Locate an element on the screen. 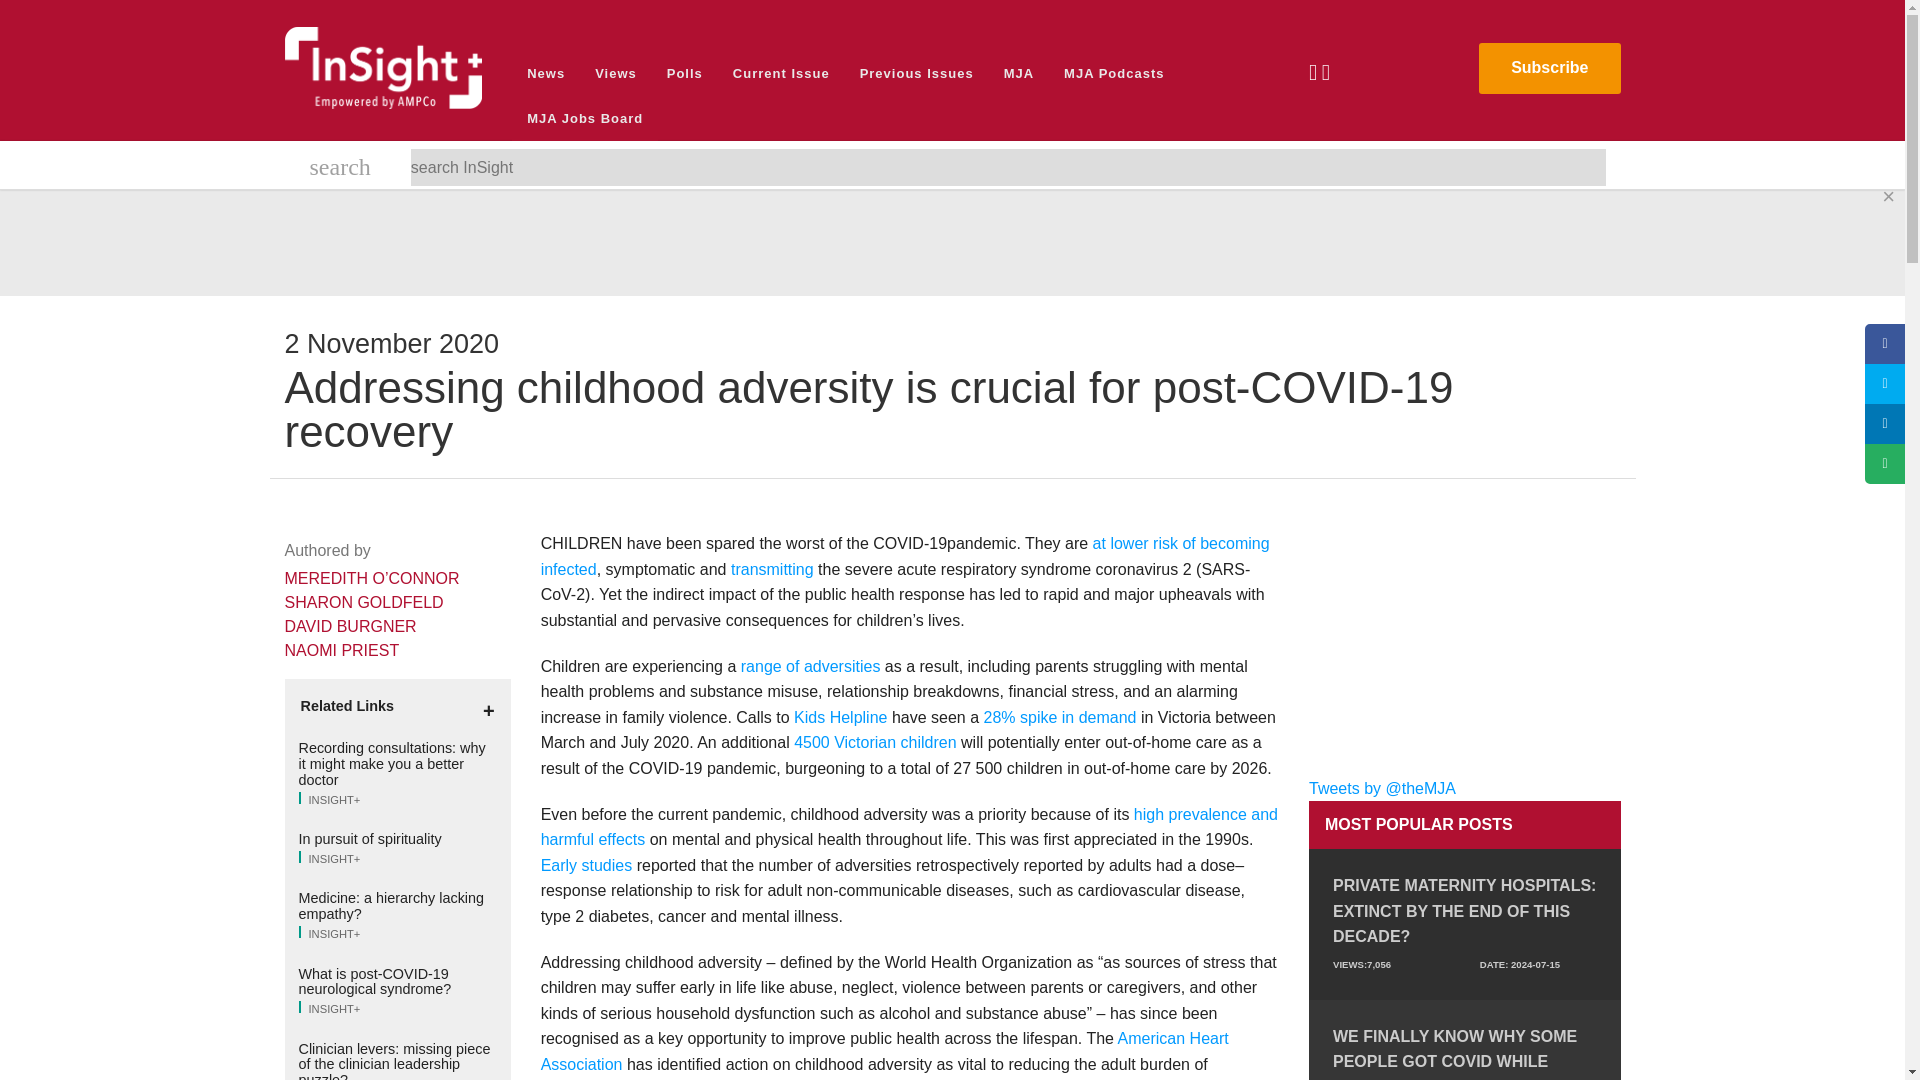 This screenshot has width=1920, height=1080. News is located at coordinates (546, 73).